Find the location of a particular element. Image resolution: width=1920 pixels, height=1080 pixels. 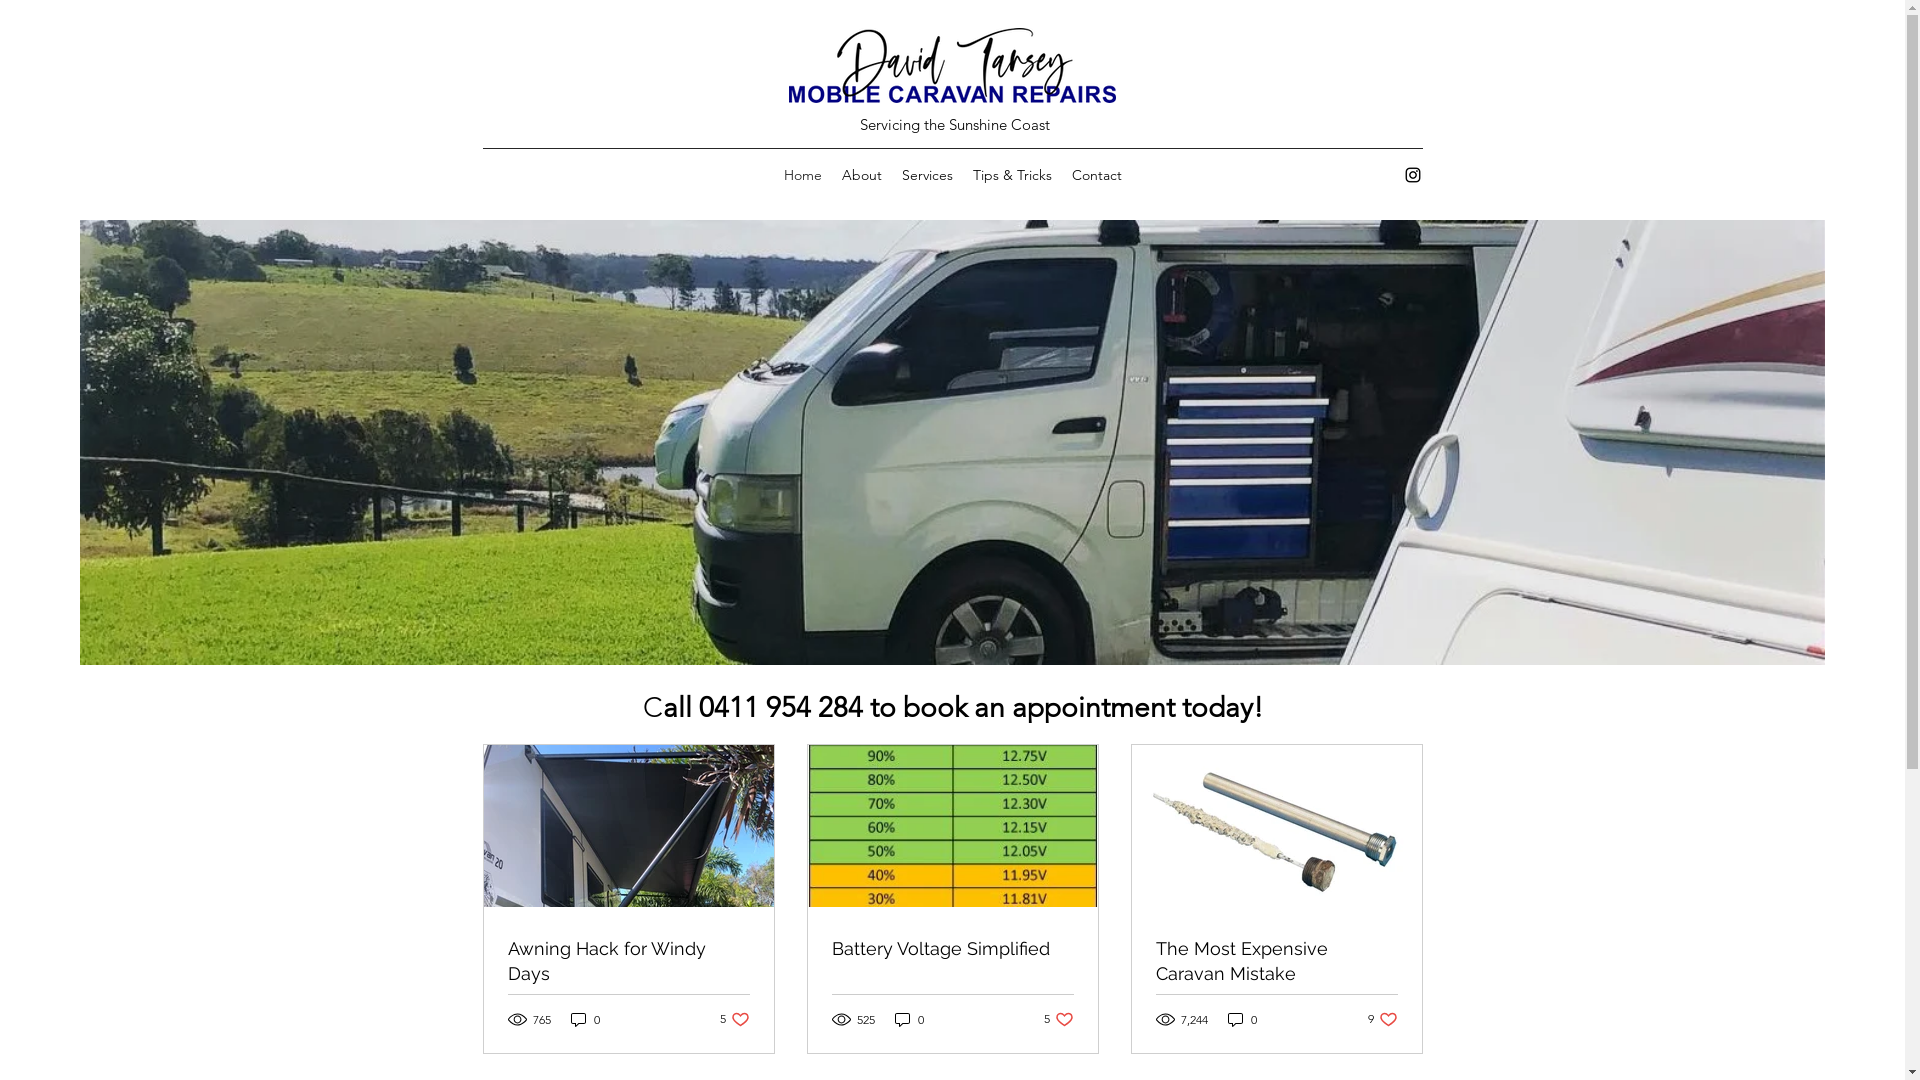

5 likes. Post not marked as liked
5 is located at coordinates (735, 1020).